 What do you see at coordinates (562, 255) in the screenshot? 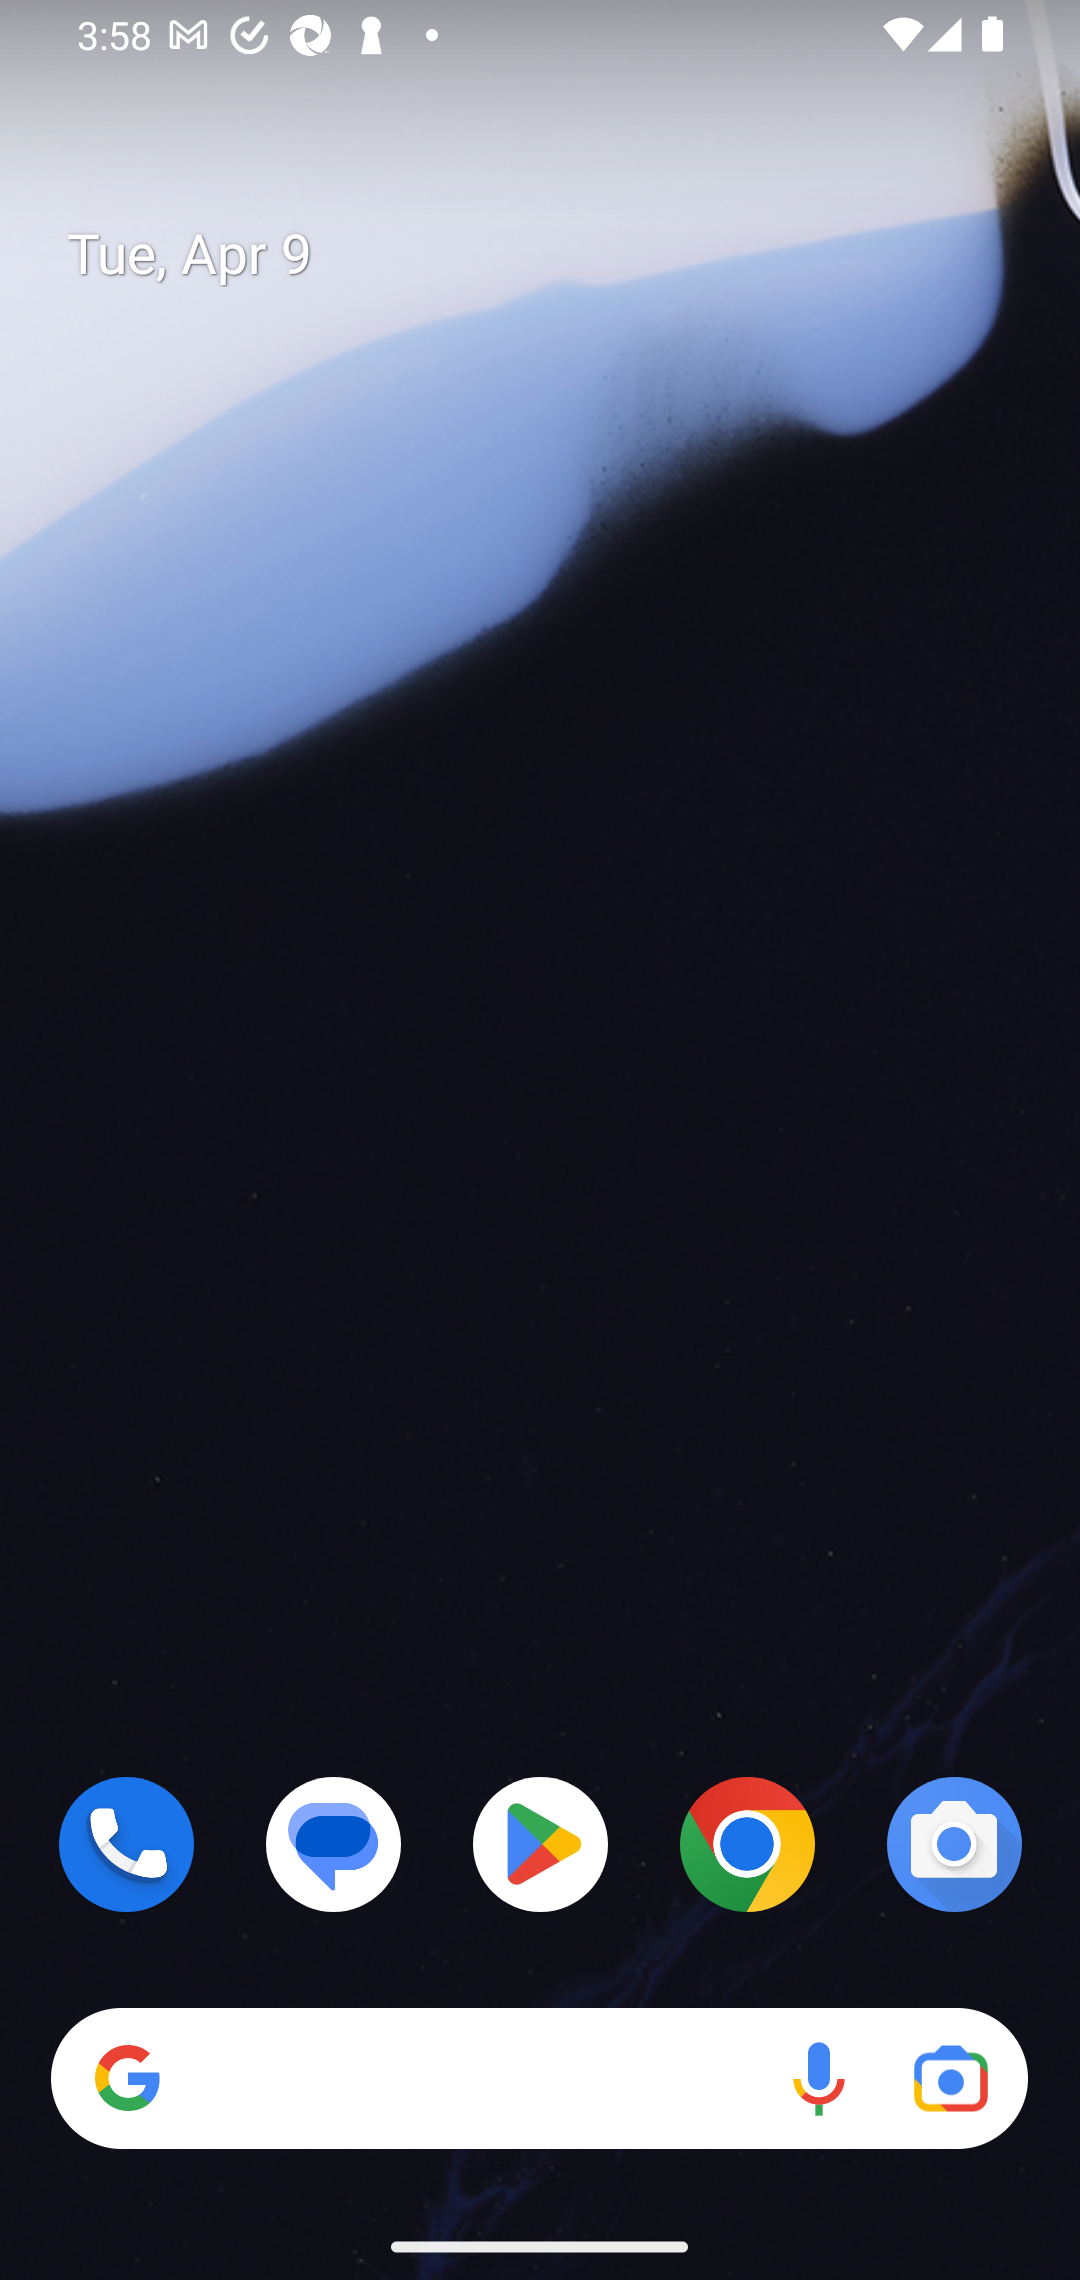
I see `Tue, Apr 9` at bounding box center [562, 255].